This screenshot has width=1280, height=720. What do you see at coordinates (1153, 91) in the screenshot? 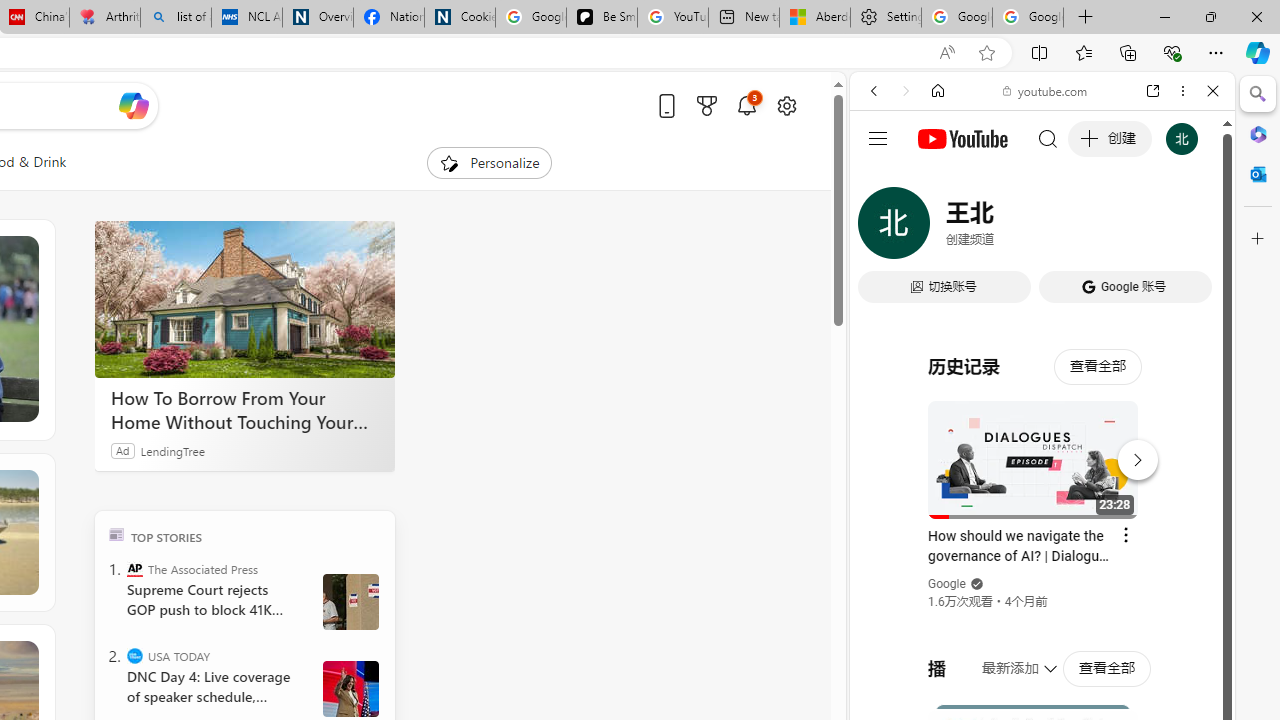
I see `Open link in new tab` at bounding box center [1153, 91].